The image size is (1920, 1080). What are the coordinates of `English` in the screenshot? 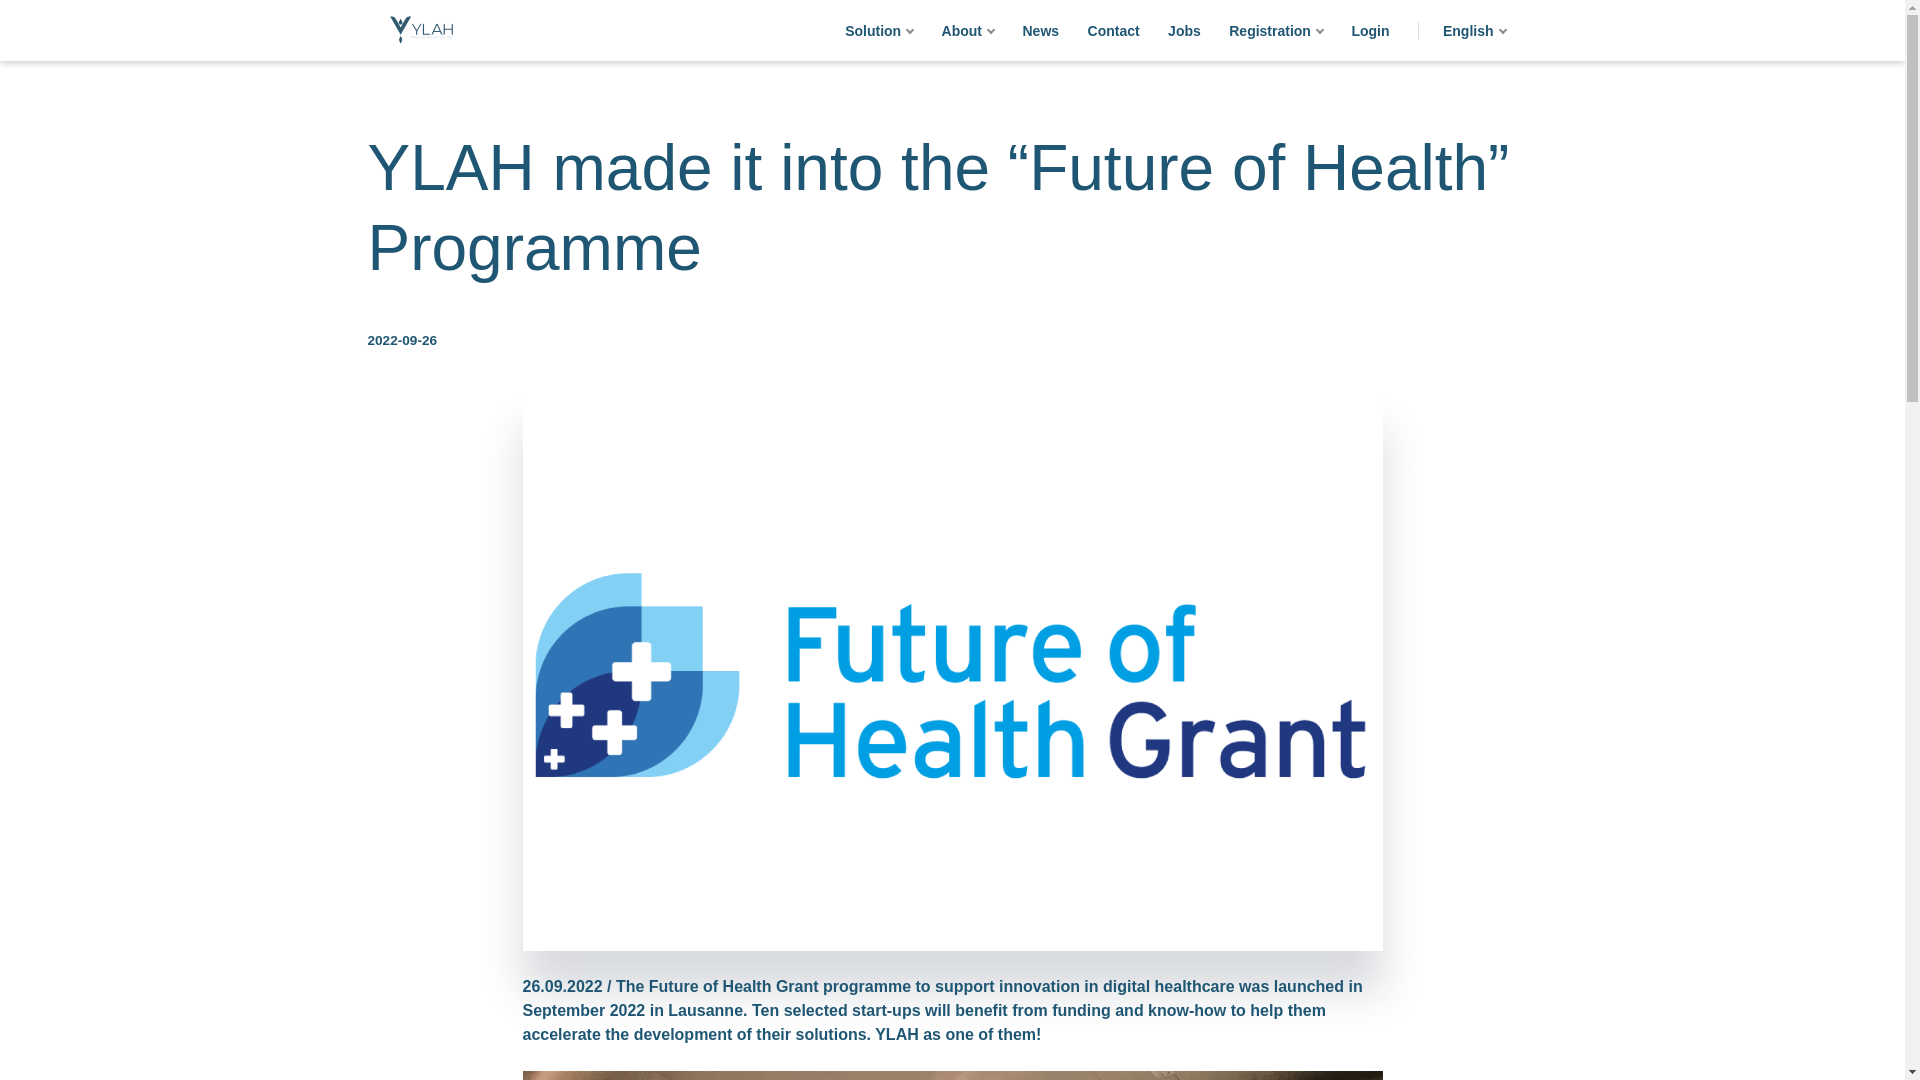 It's located at (1474, 30).